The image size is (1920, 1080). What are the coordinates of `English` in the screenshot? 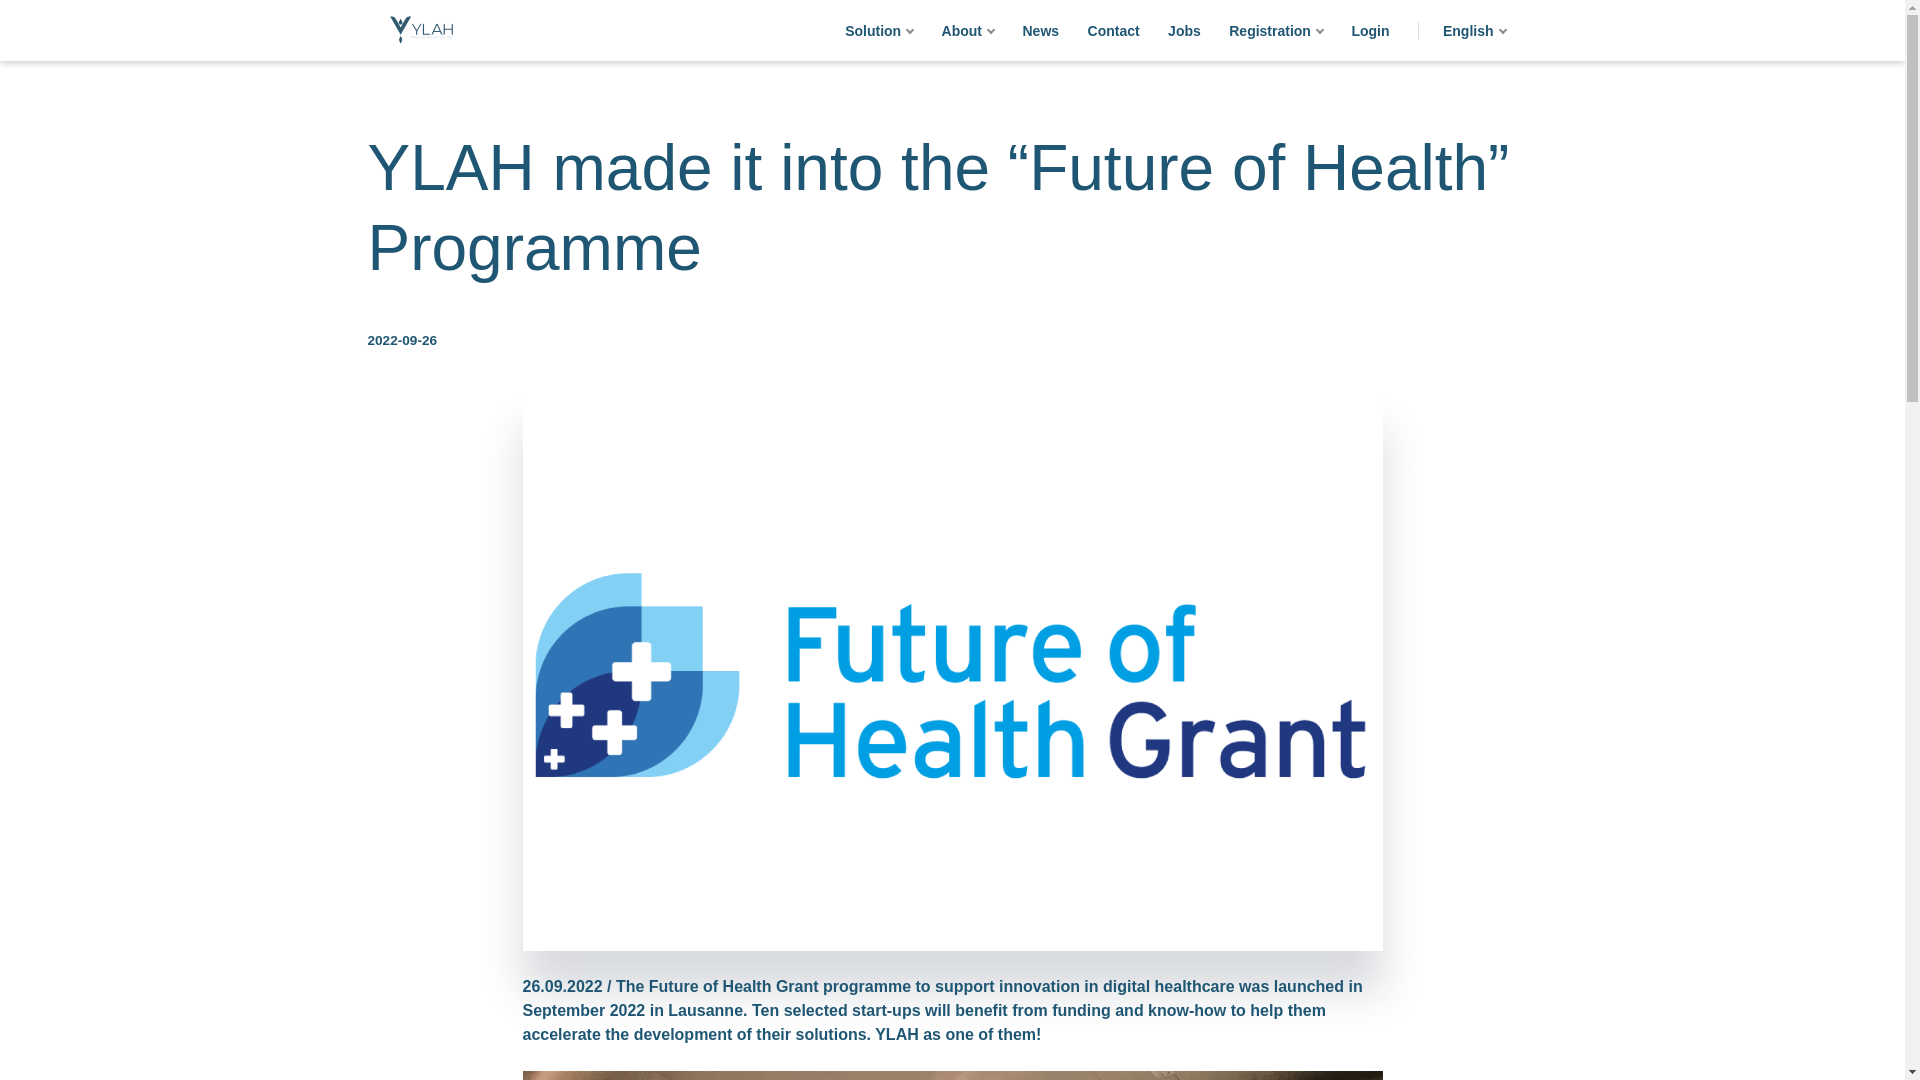 It's located at (1474, 30).